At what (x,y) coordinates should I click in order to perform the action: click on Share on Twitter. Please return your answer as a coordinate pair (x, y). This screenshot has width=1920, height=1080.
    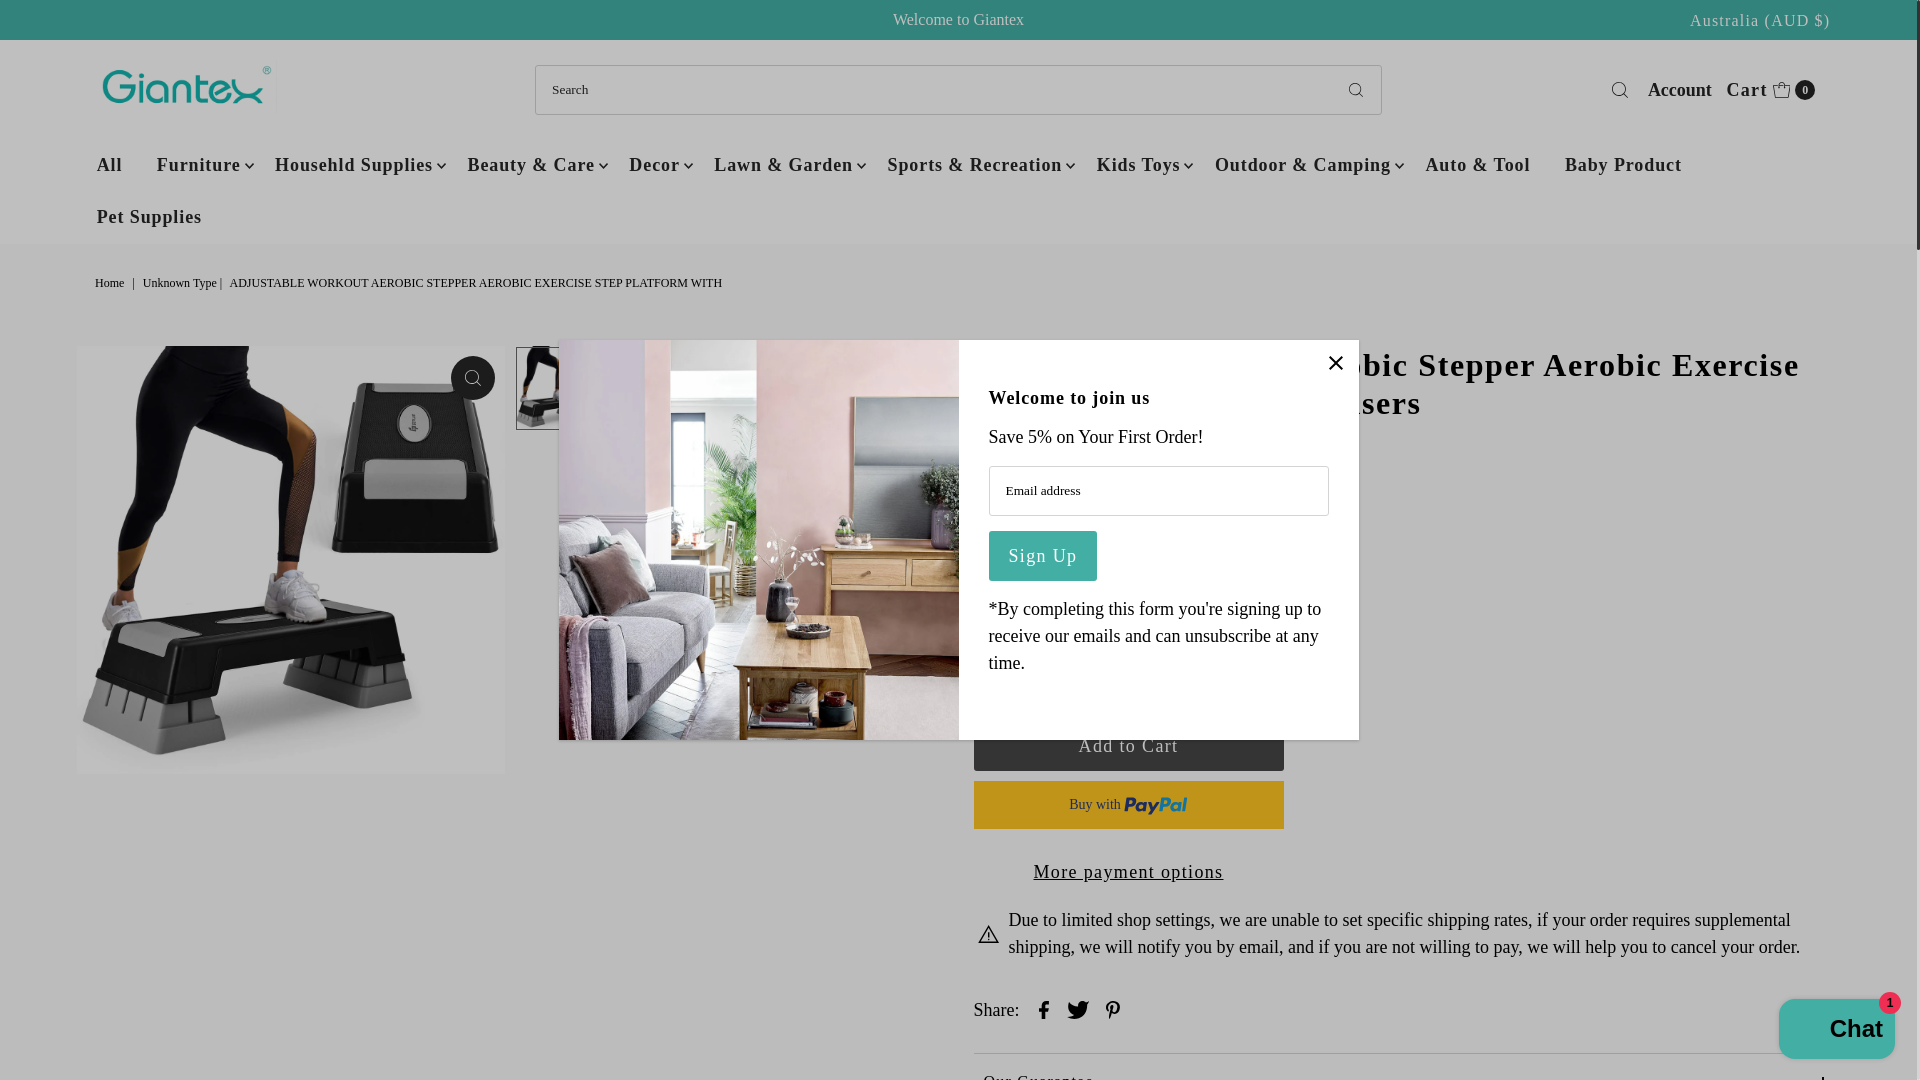
    Looking at the image, I should click on (1078, 1007).